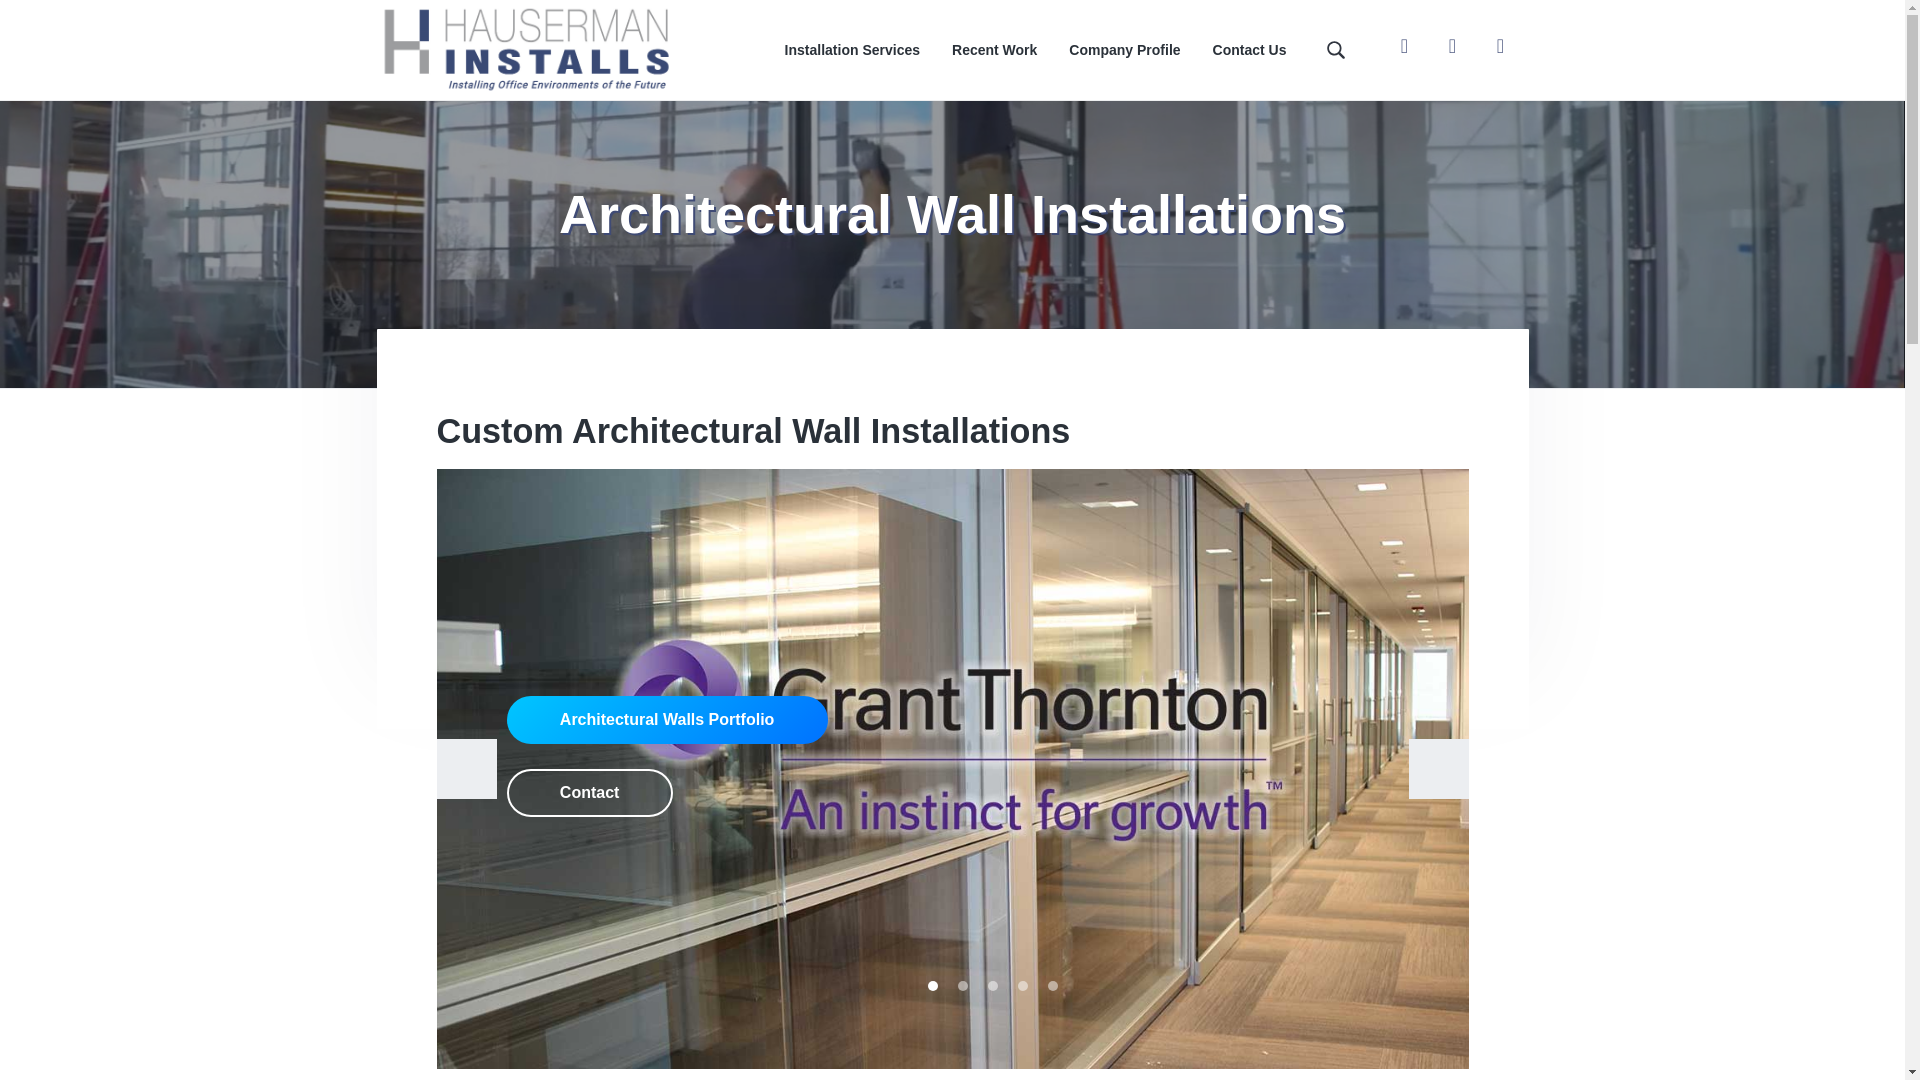 The height and width of the screenshot is (1080, 1920). I want to click on Facebook, so click(1404, 45).